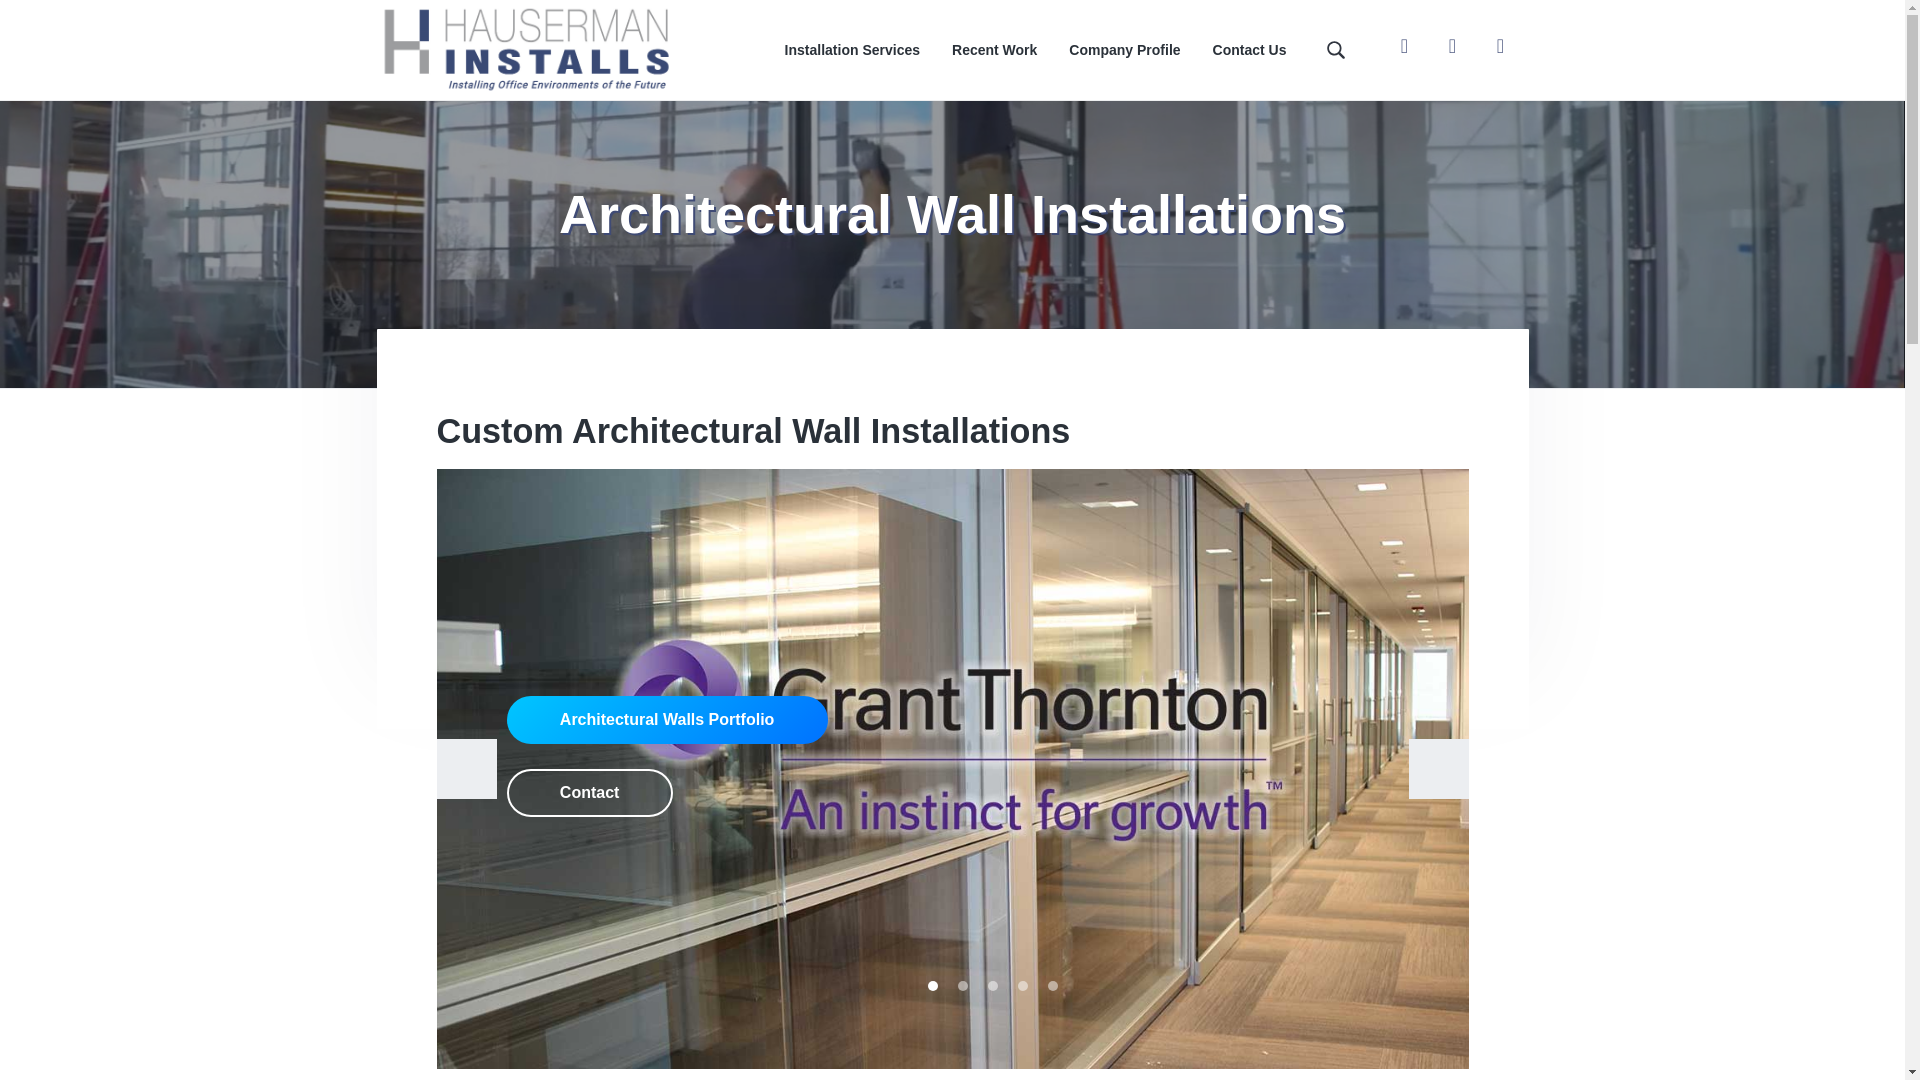 The height and width of the screenshot is (1080, 1920). I want to click on Facebook, so click(1404, 45).